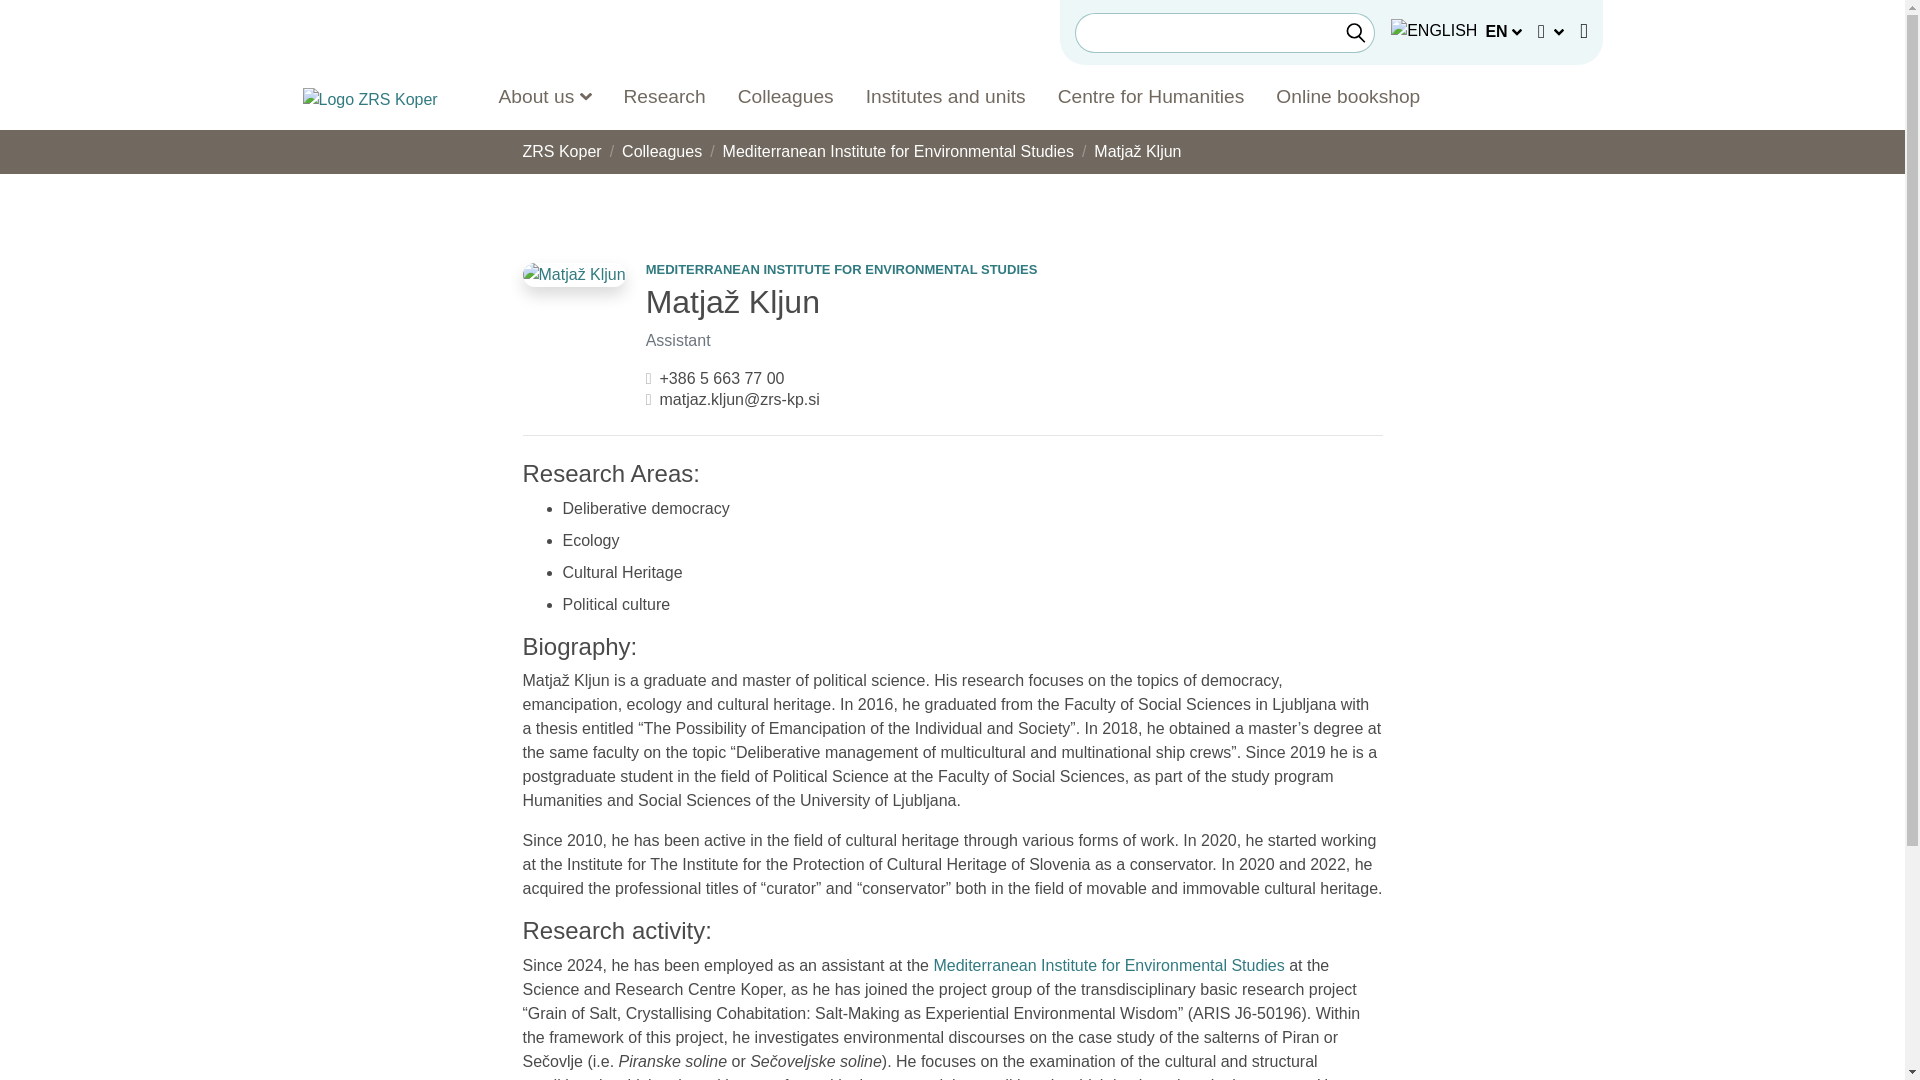 Image resolution: width=1920 pixels, height=1080 pixels. Describe the element at coordinates (1152, 96) in the screenshot. I see `Centre for Humanities` at that location.